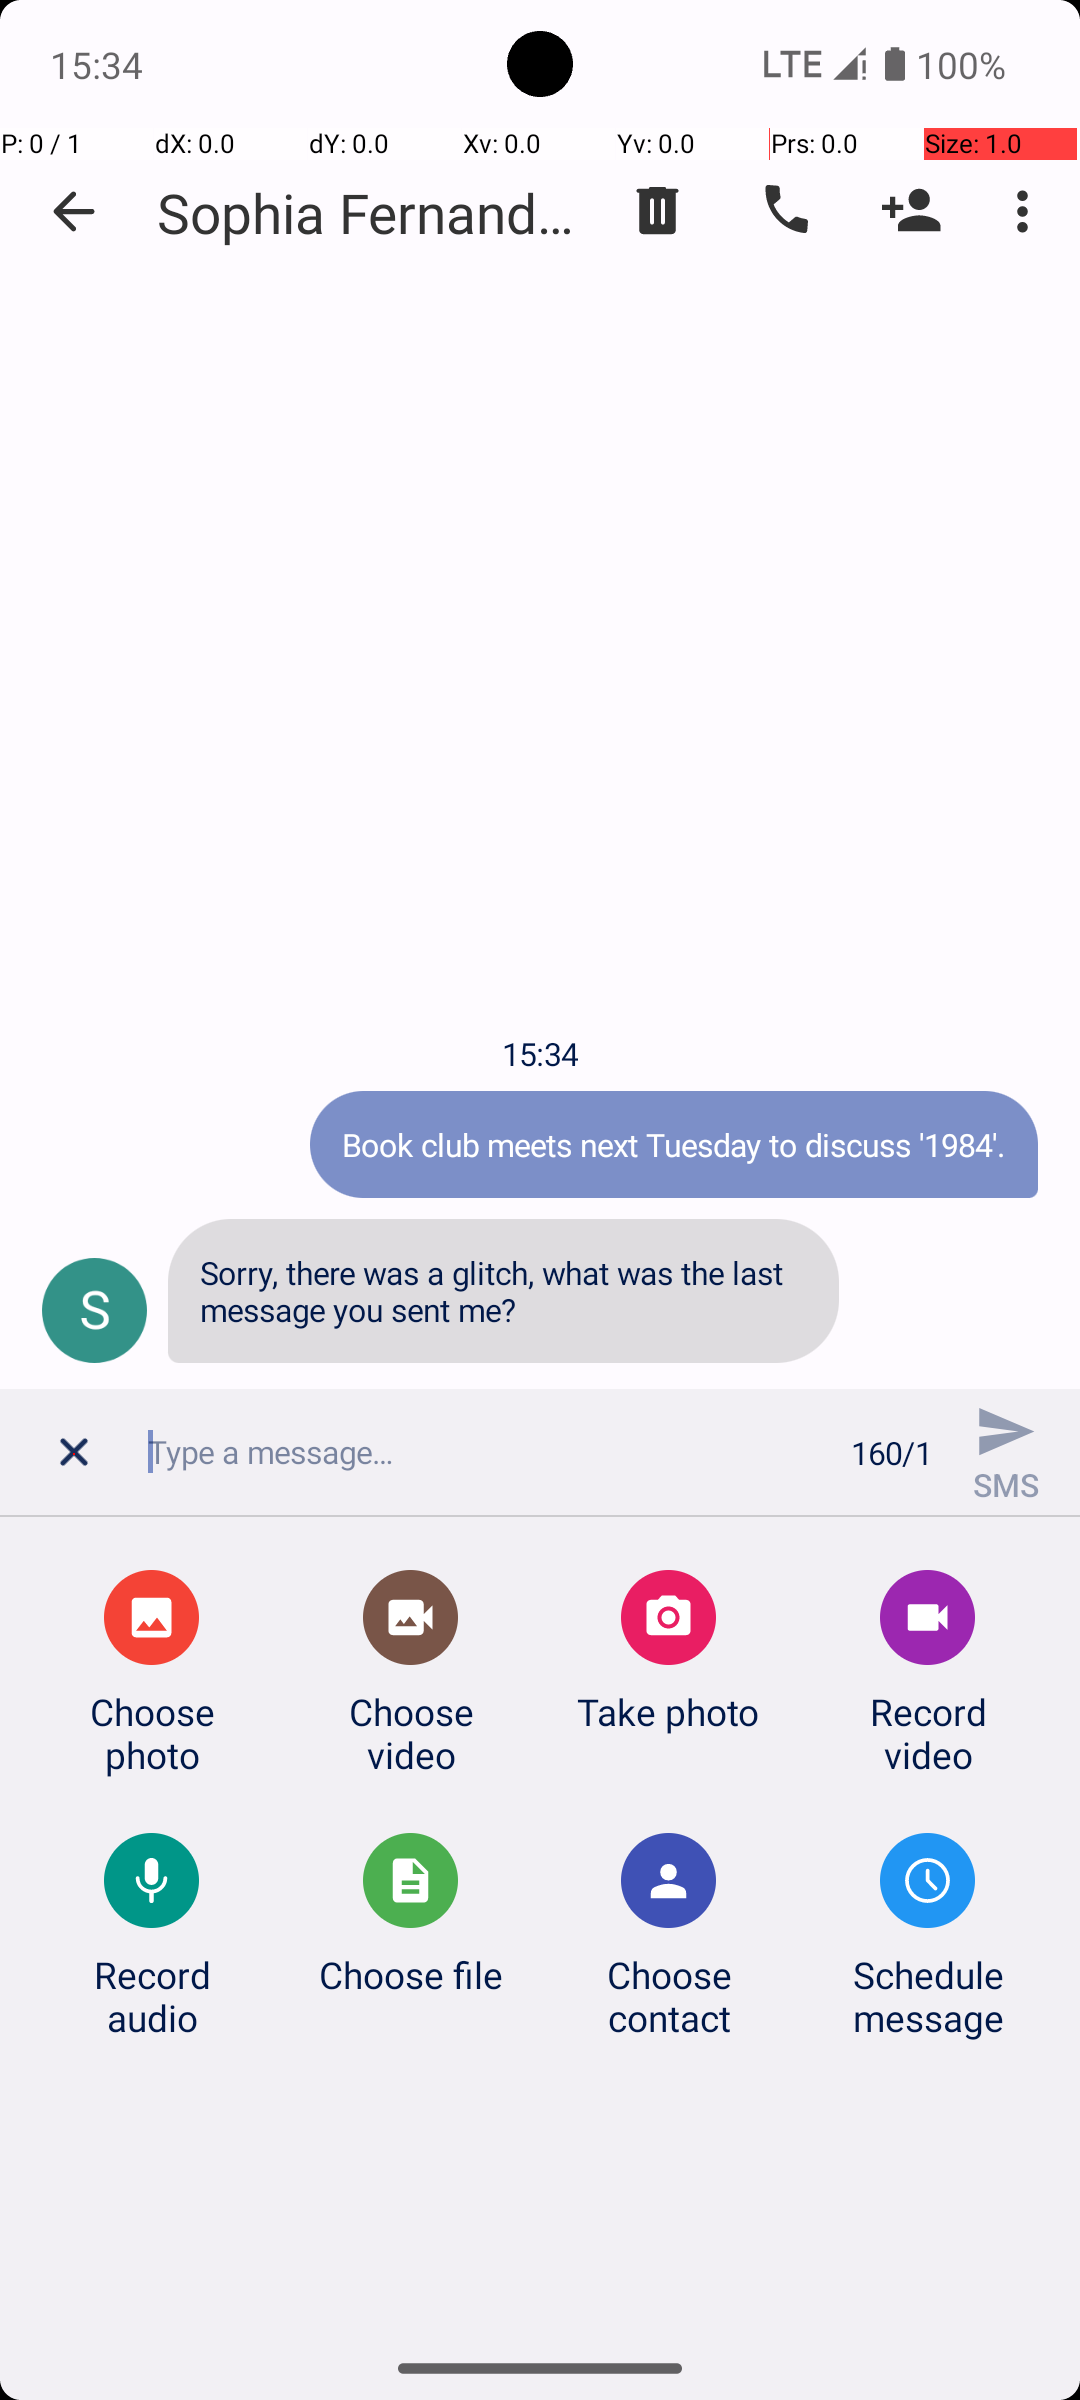 This screenshot has width=1080, height=2400. Describe the element at coordinates (152, 1733) in the screenshot. I see `Choose photo` at that location.